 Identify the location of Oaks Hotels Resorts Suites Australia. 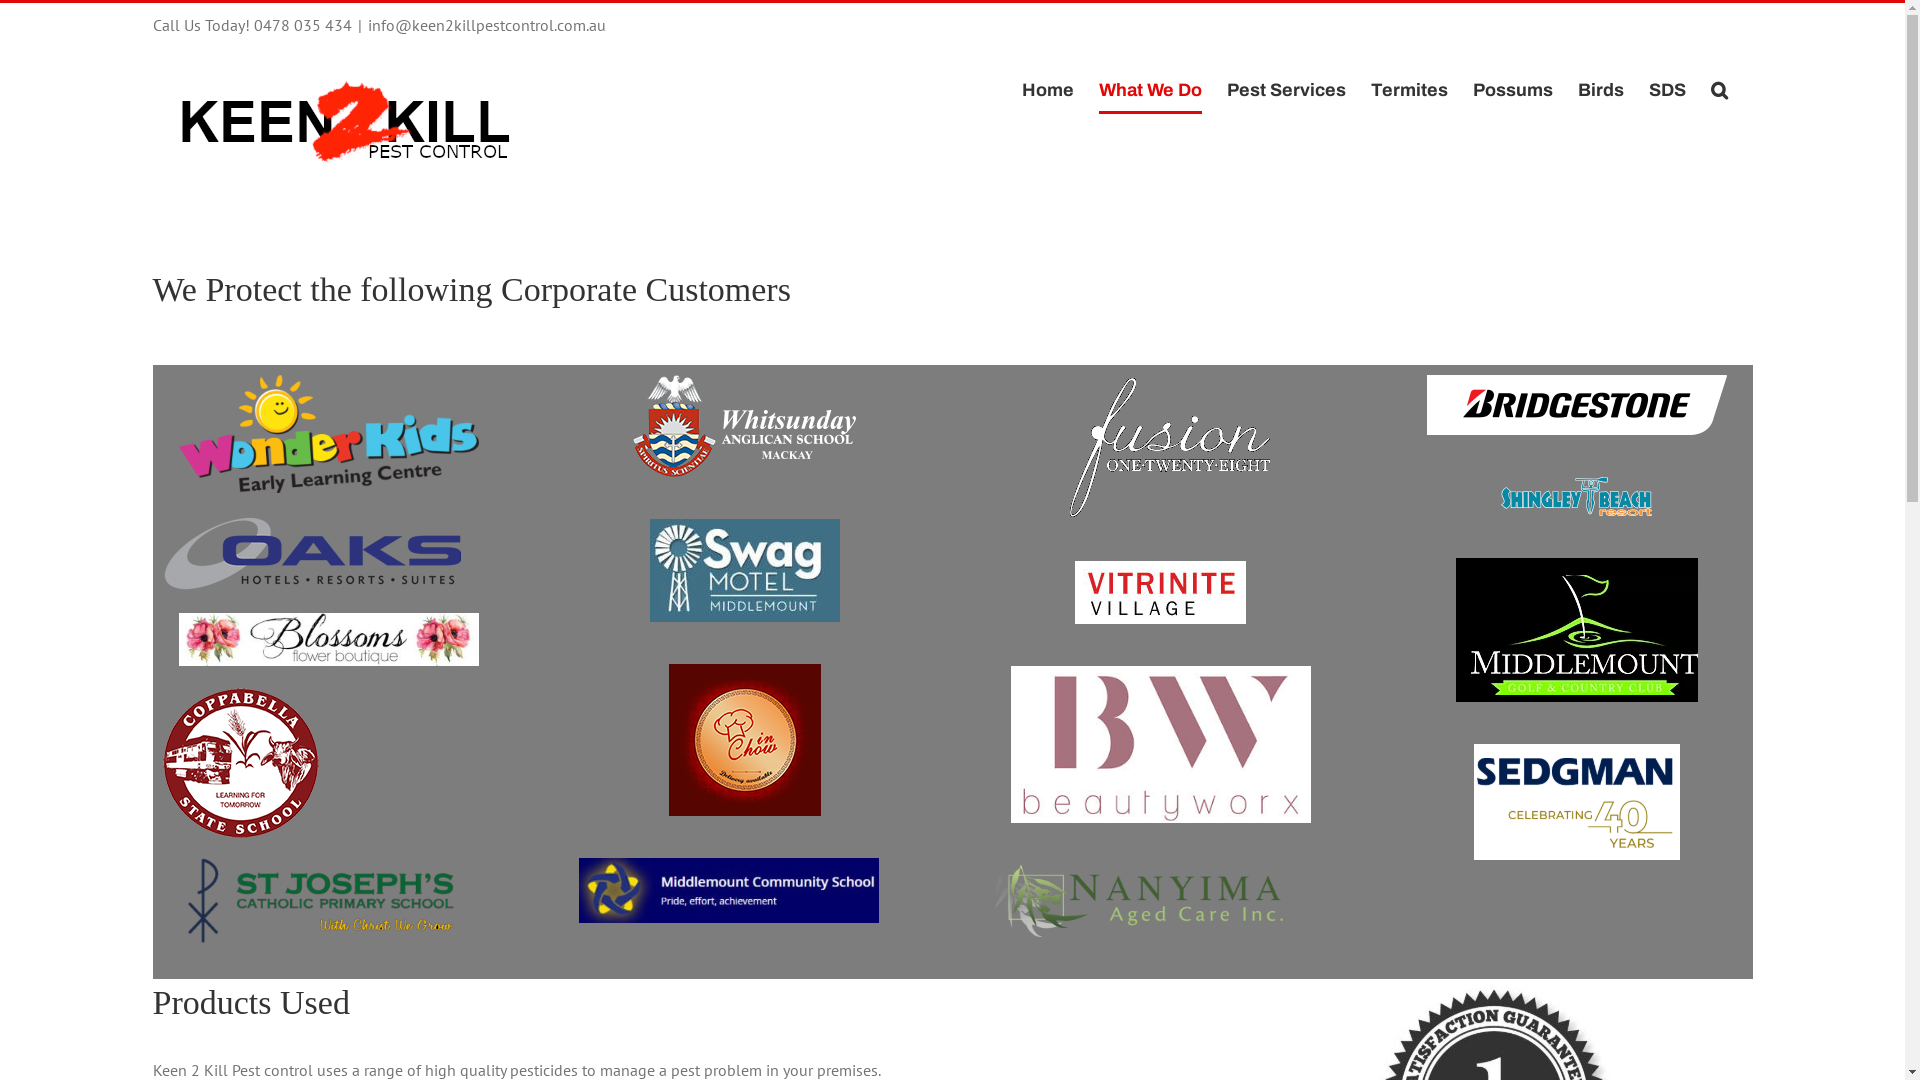
(312, 553).